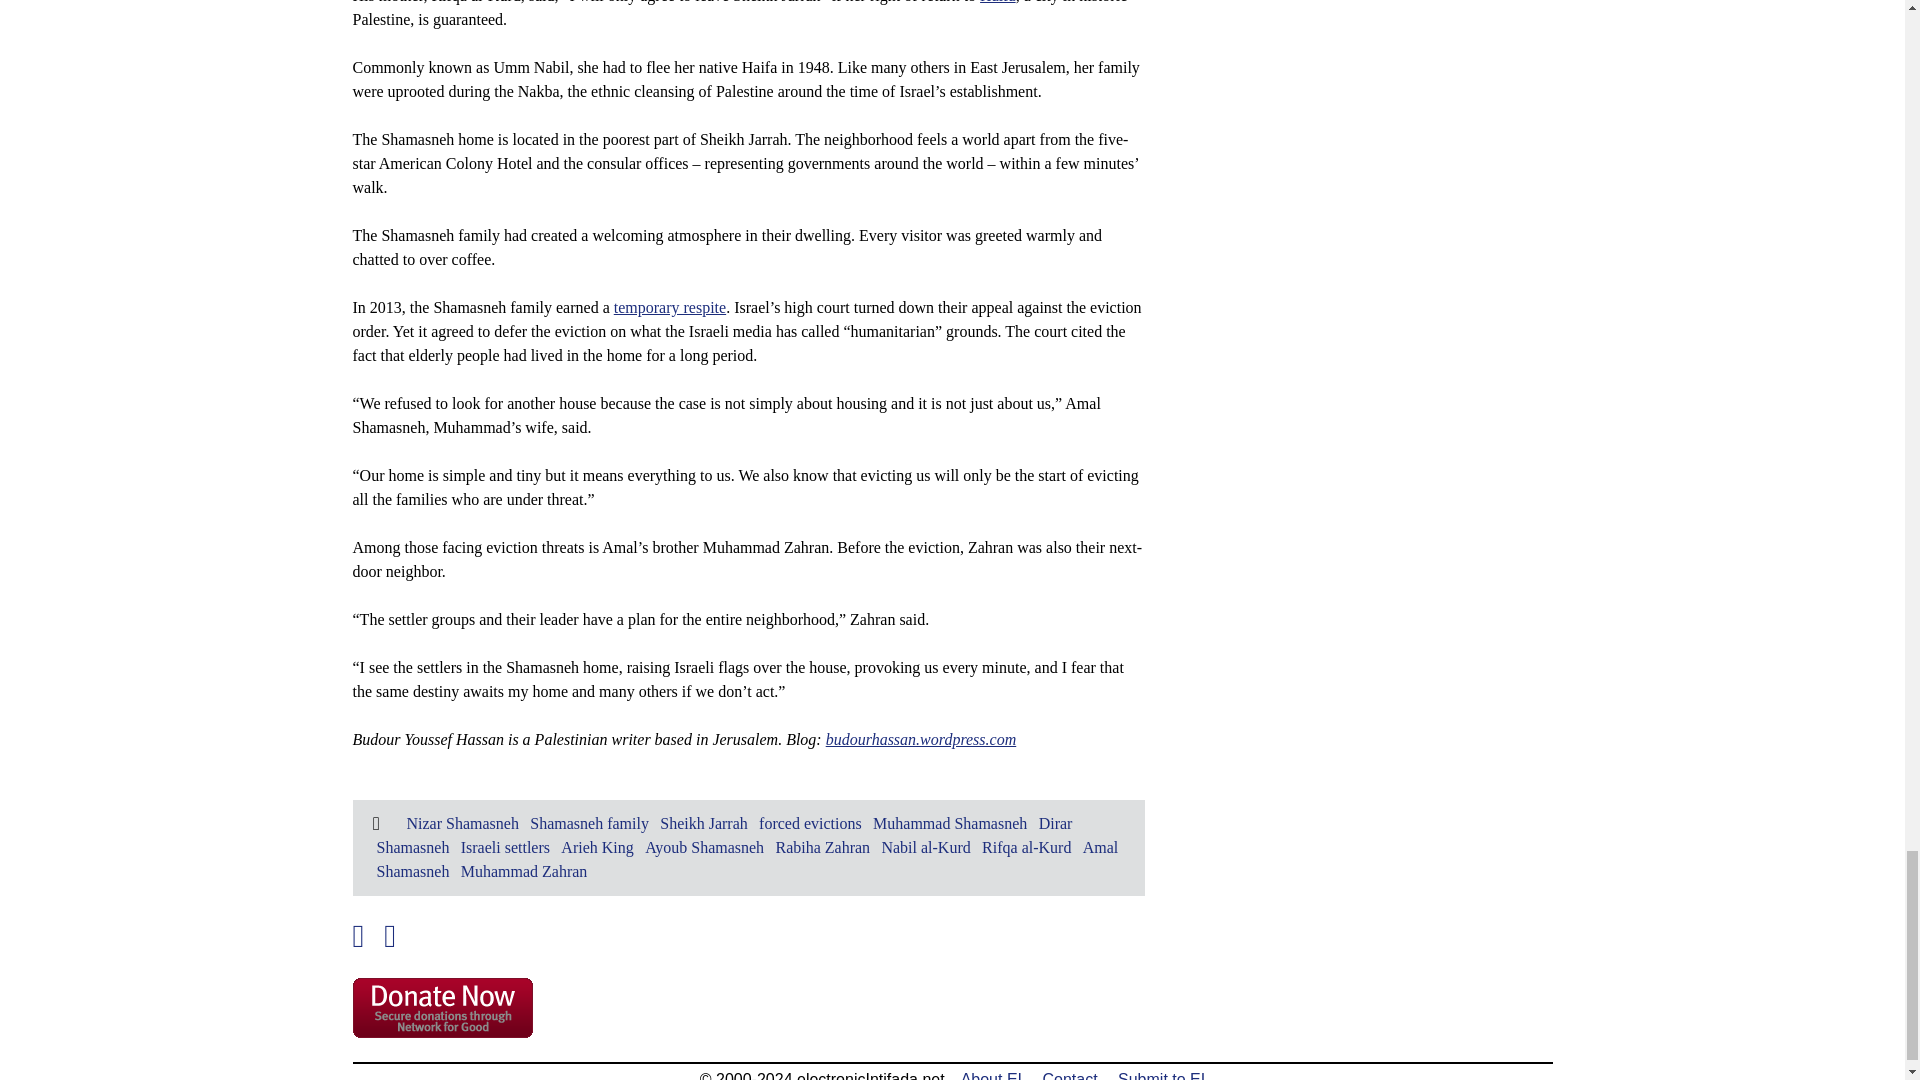 This screenshot has height=1080, width=1920. I want to click on Amal Shamasneh, so click(746, 860).